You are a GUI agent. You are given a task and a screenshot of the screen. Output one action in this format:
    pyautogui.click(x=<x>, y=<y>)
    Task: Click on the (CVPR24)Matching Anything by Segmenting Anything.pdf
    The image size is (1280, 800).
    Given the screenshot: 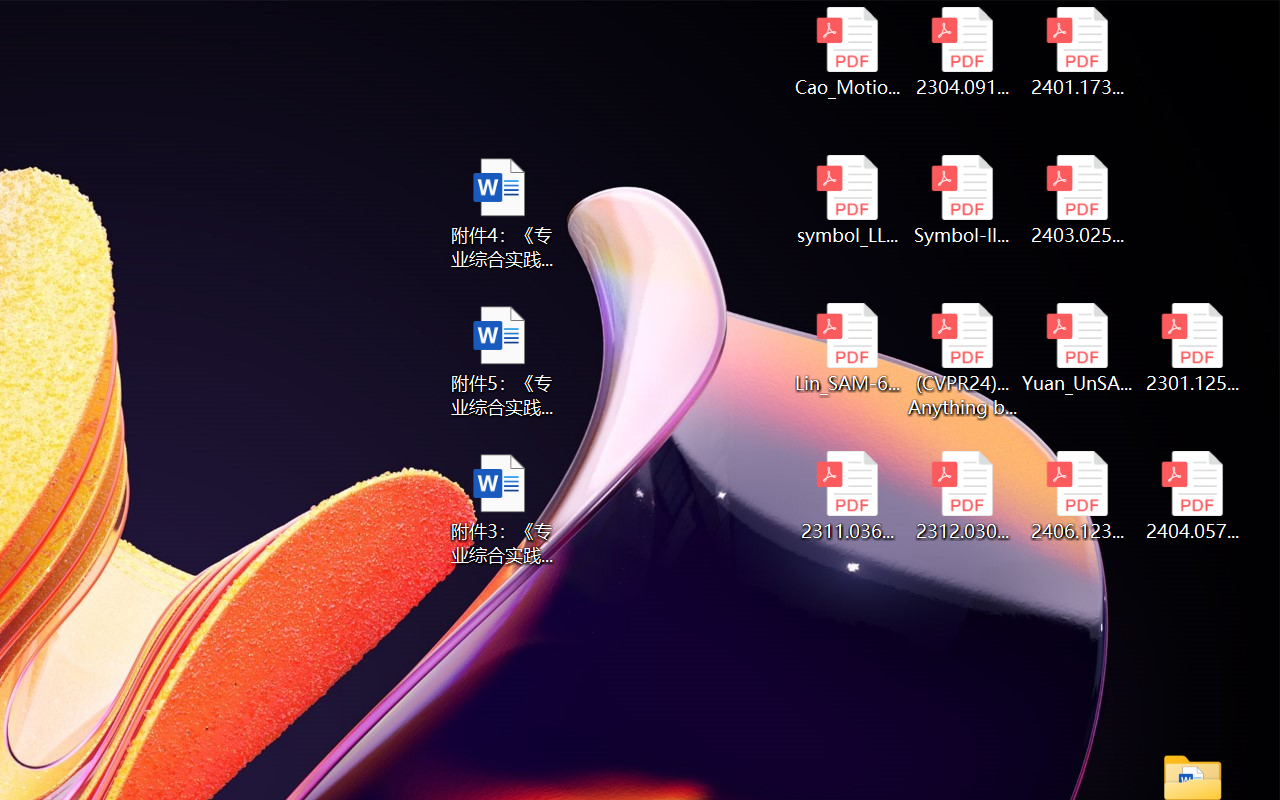 What is the action you would take?
    pyautogui.click(x=962, y=360)
    